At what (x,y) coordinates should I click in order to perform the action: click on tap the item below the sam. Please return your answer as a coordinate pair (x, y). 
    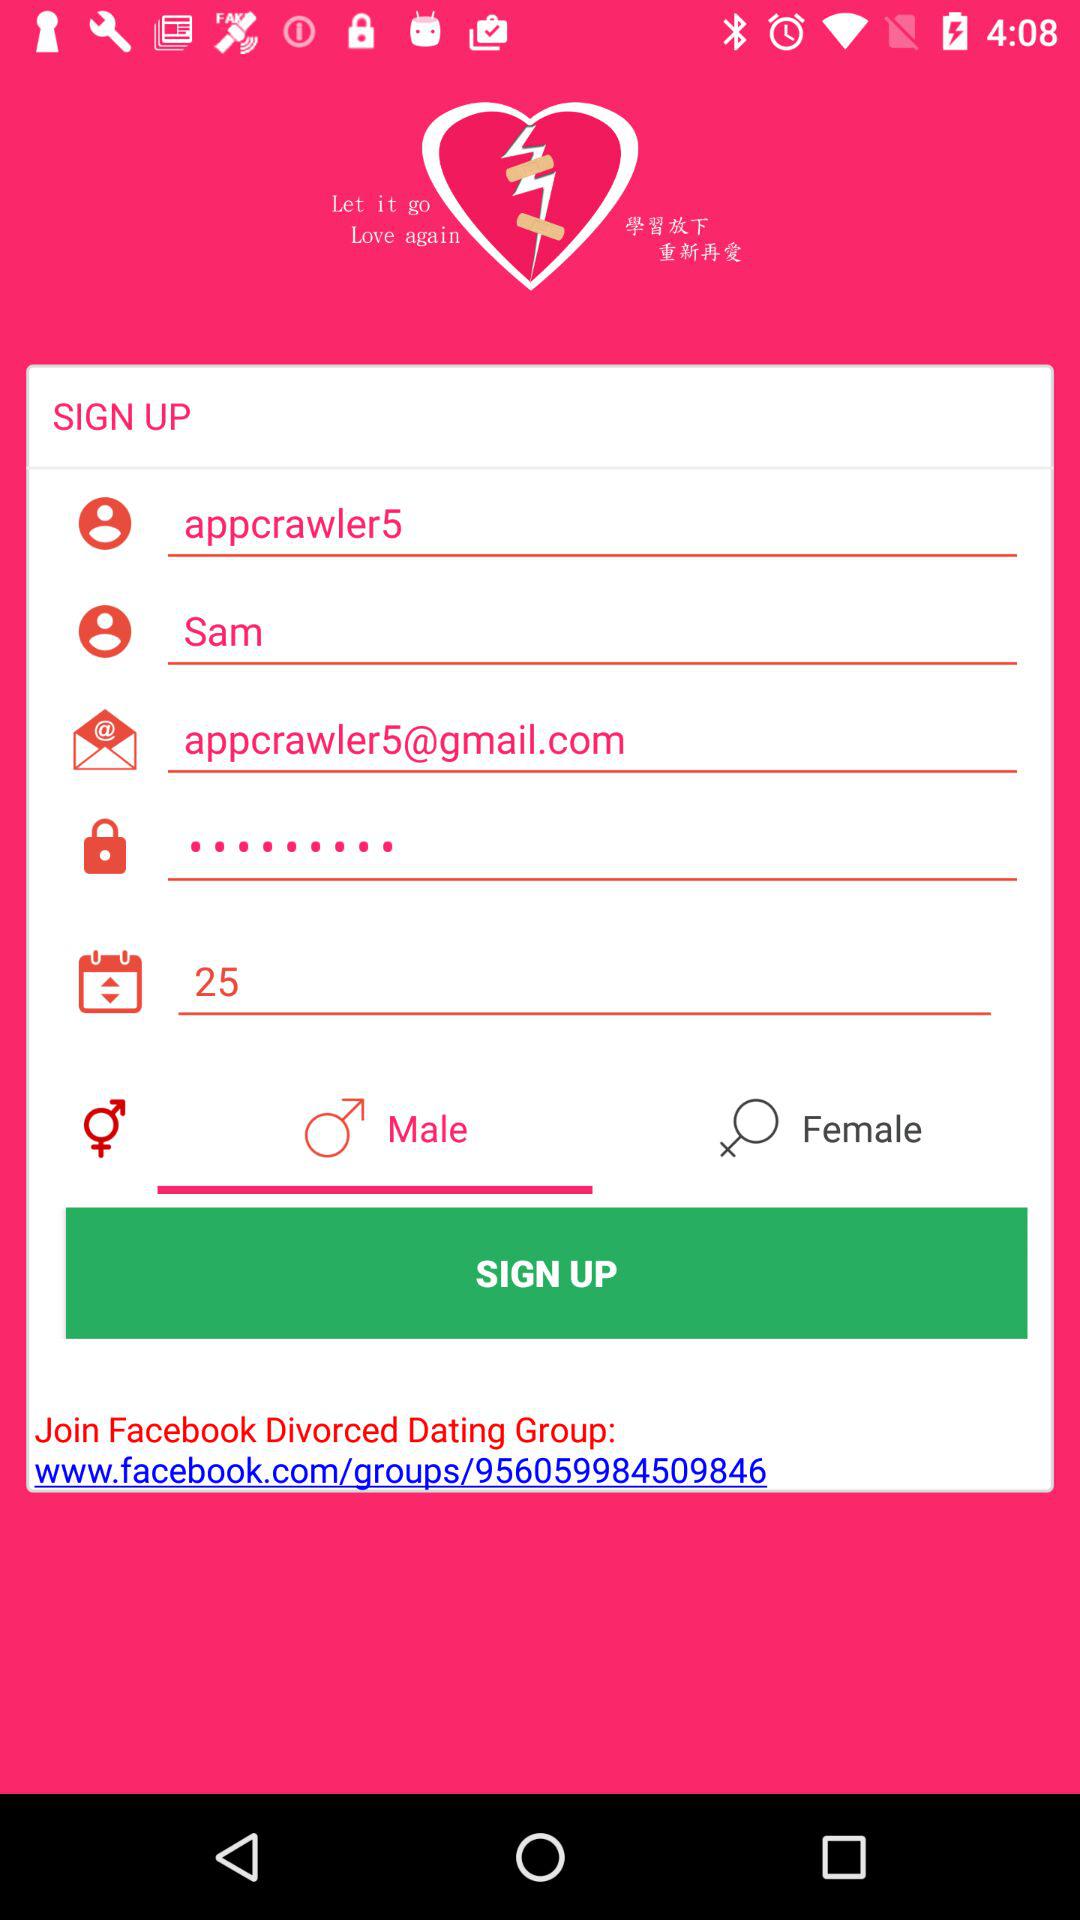
    Looking at the image, I should click on (592, 739).